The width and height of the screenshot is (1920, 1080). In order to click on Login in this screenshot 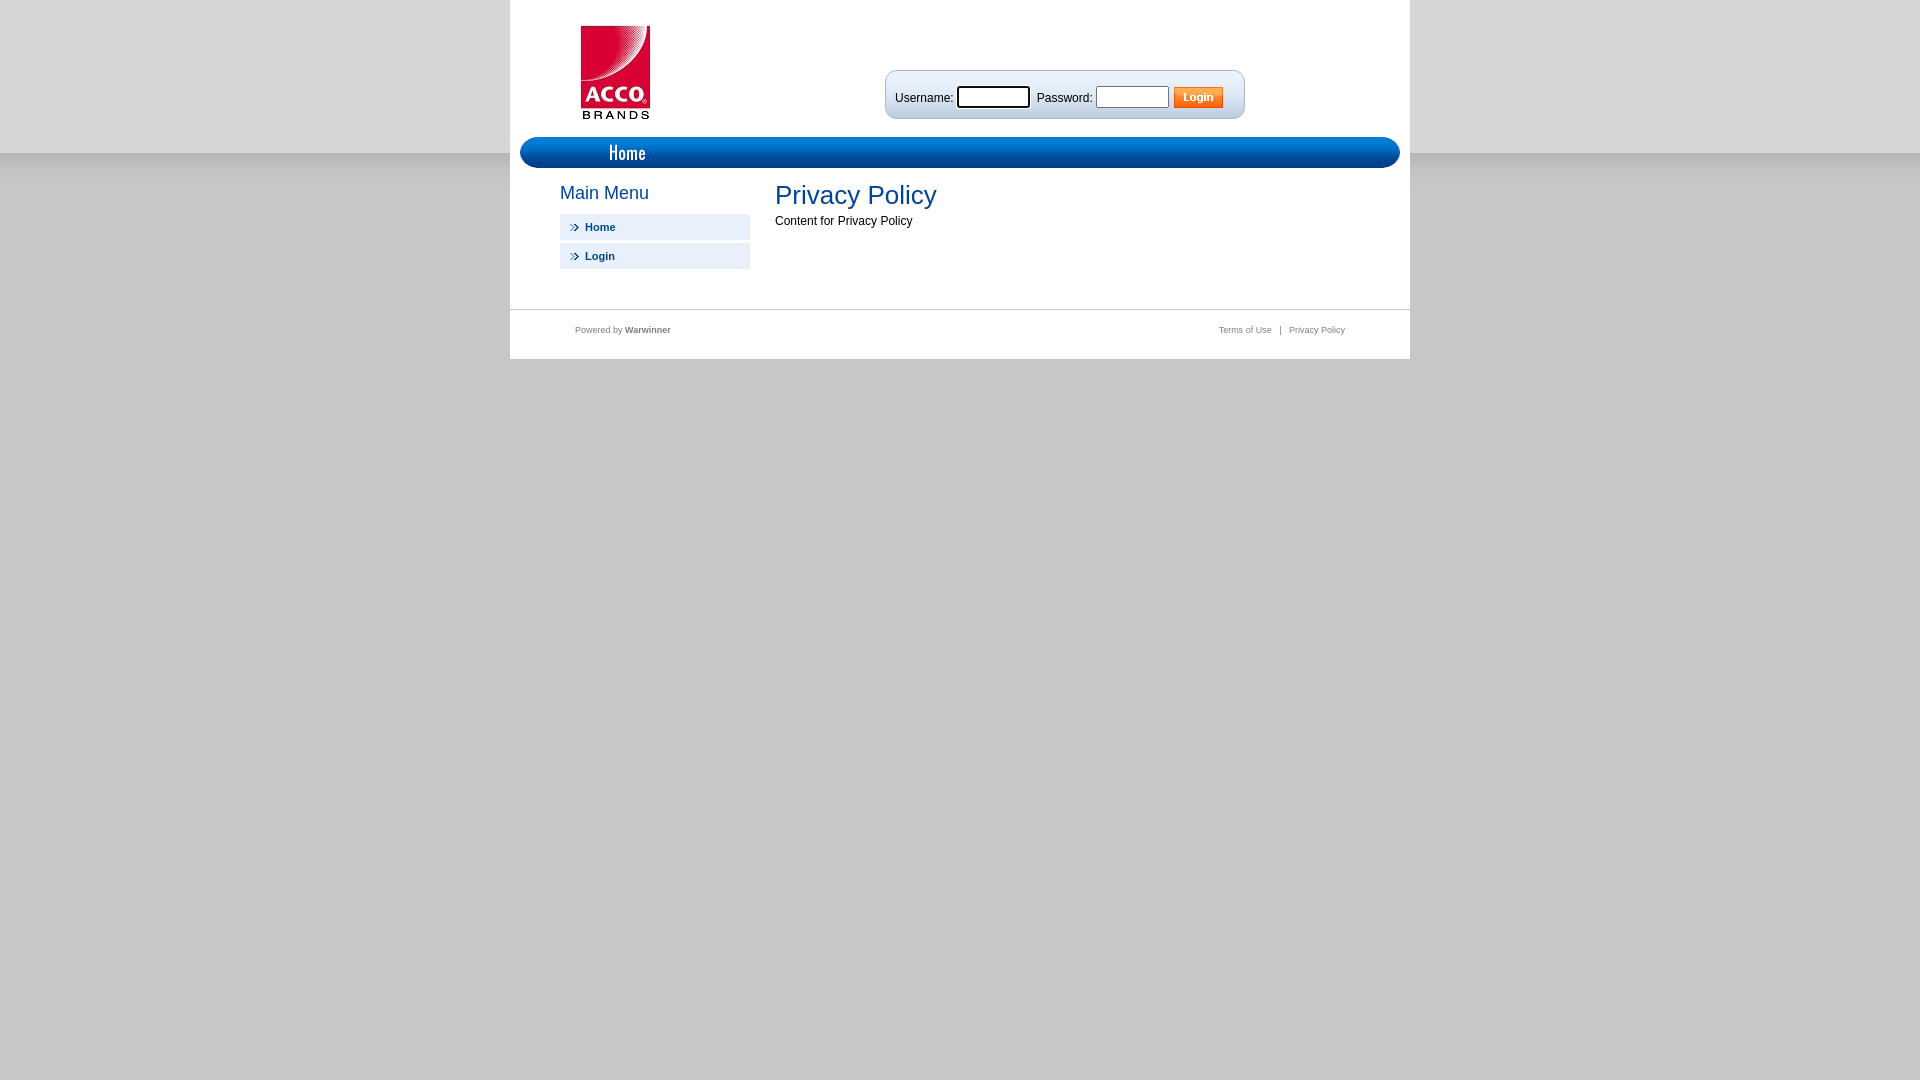, I will do `click(655, 256)`.